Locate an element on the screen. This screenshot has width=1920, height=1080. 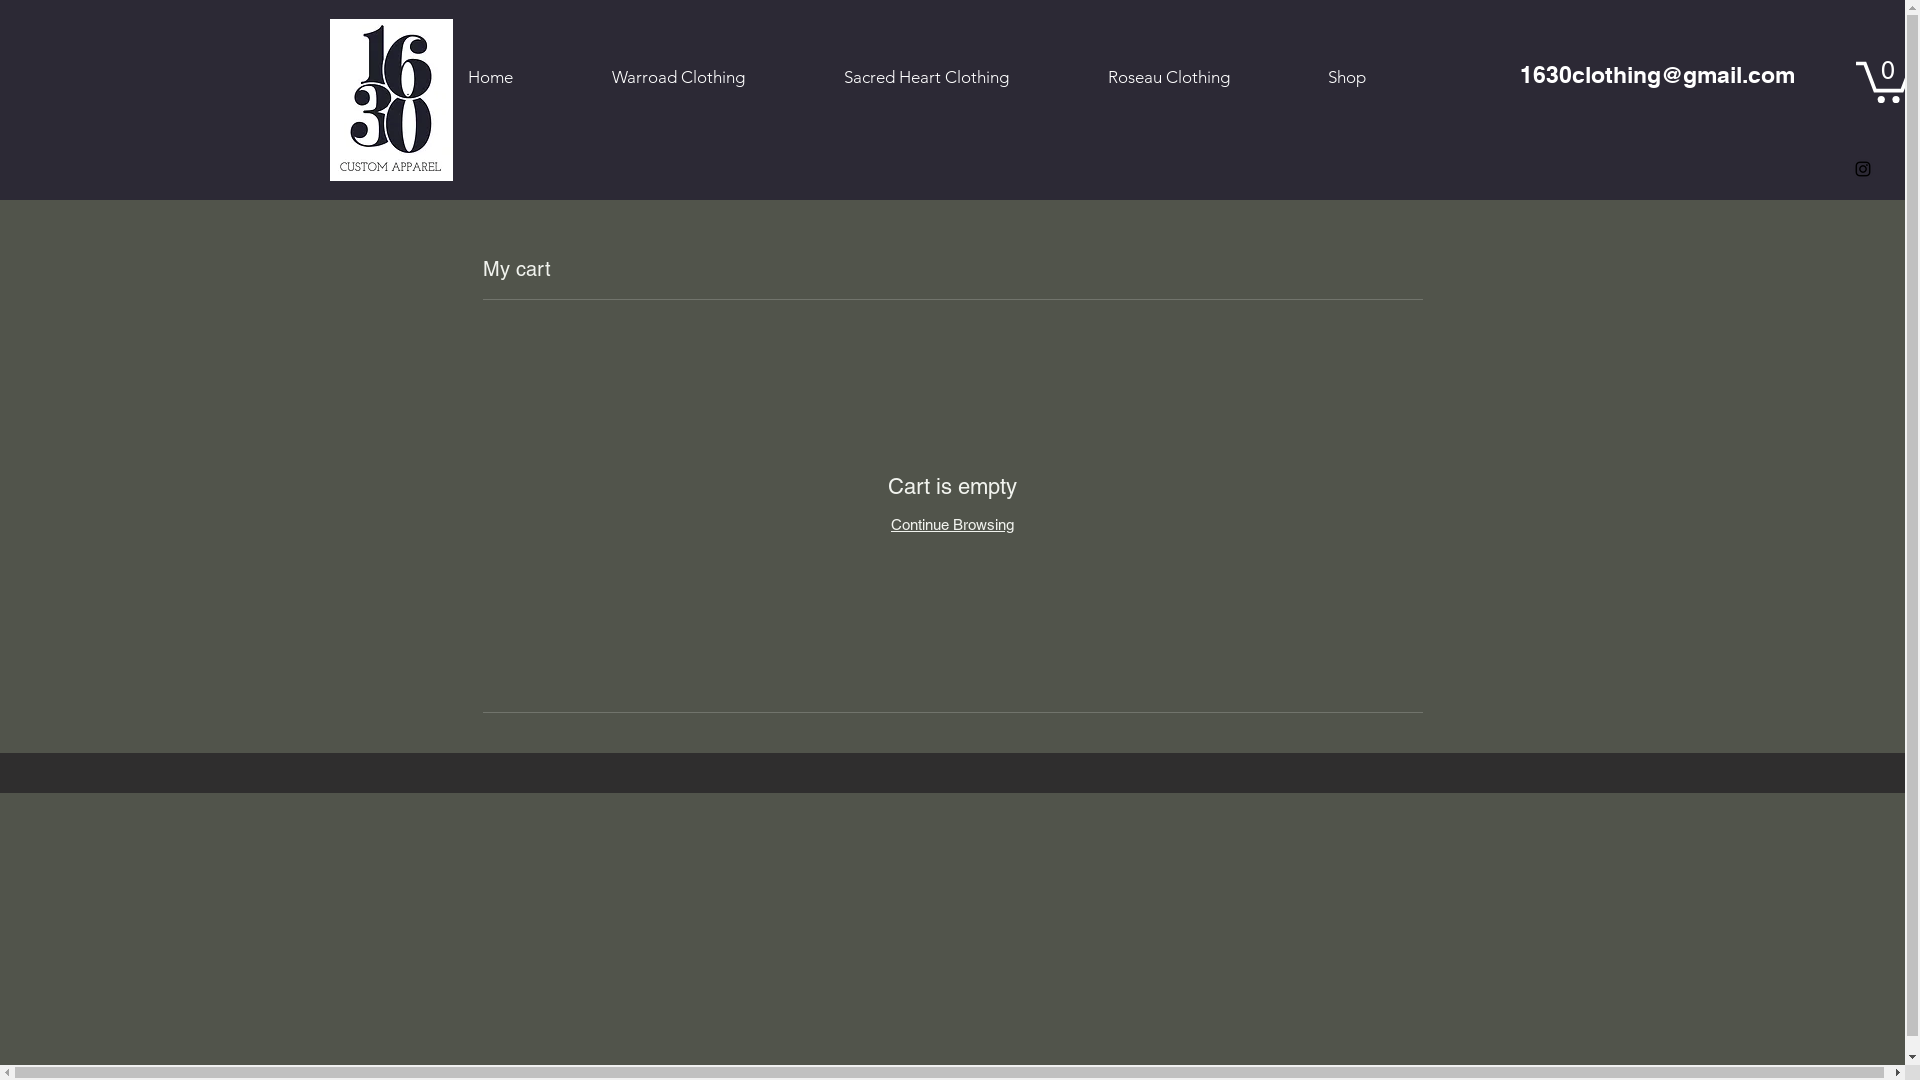
Shop is located at coordinates (1380, 78).